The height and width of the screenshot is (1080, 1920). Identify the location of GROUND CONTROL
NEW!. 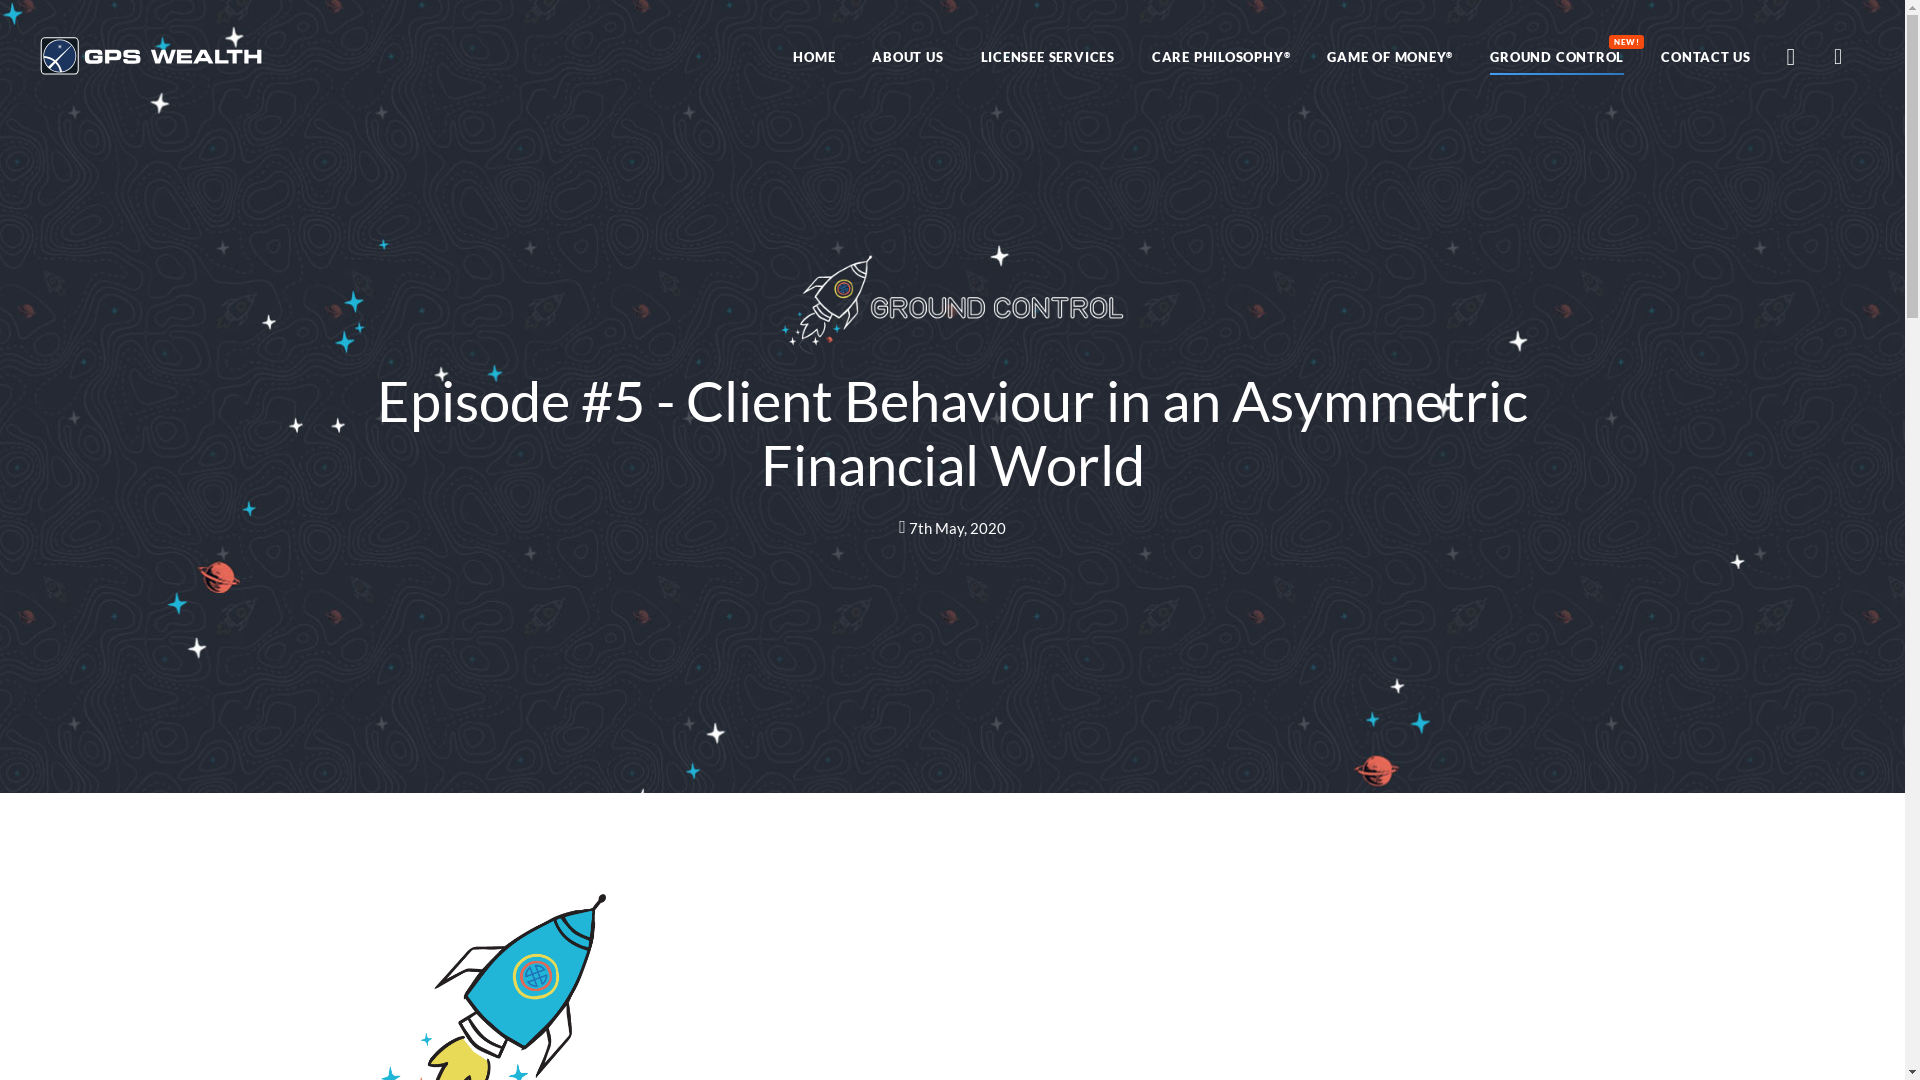
(1557, 57).